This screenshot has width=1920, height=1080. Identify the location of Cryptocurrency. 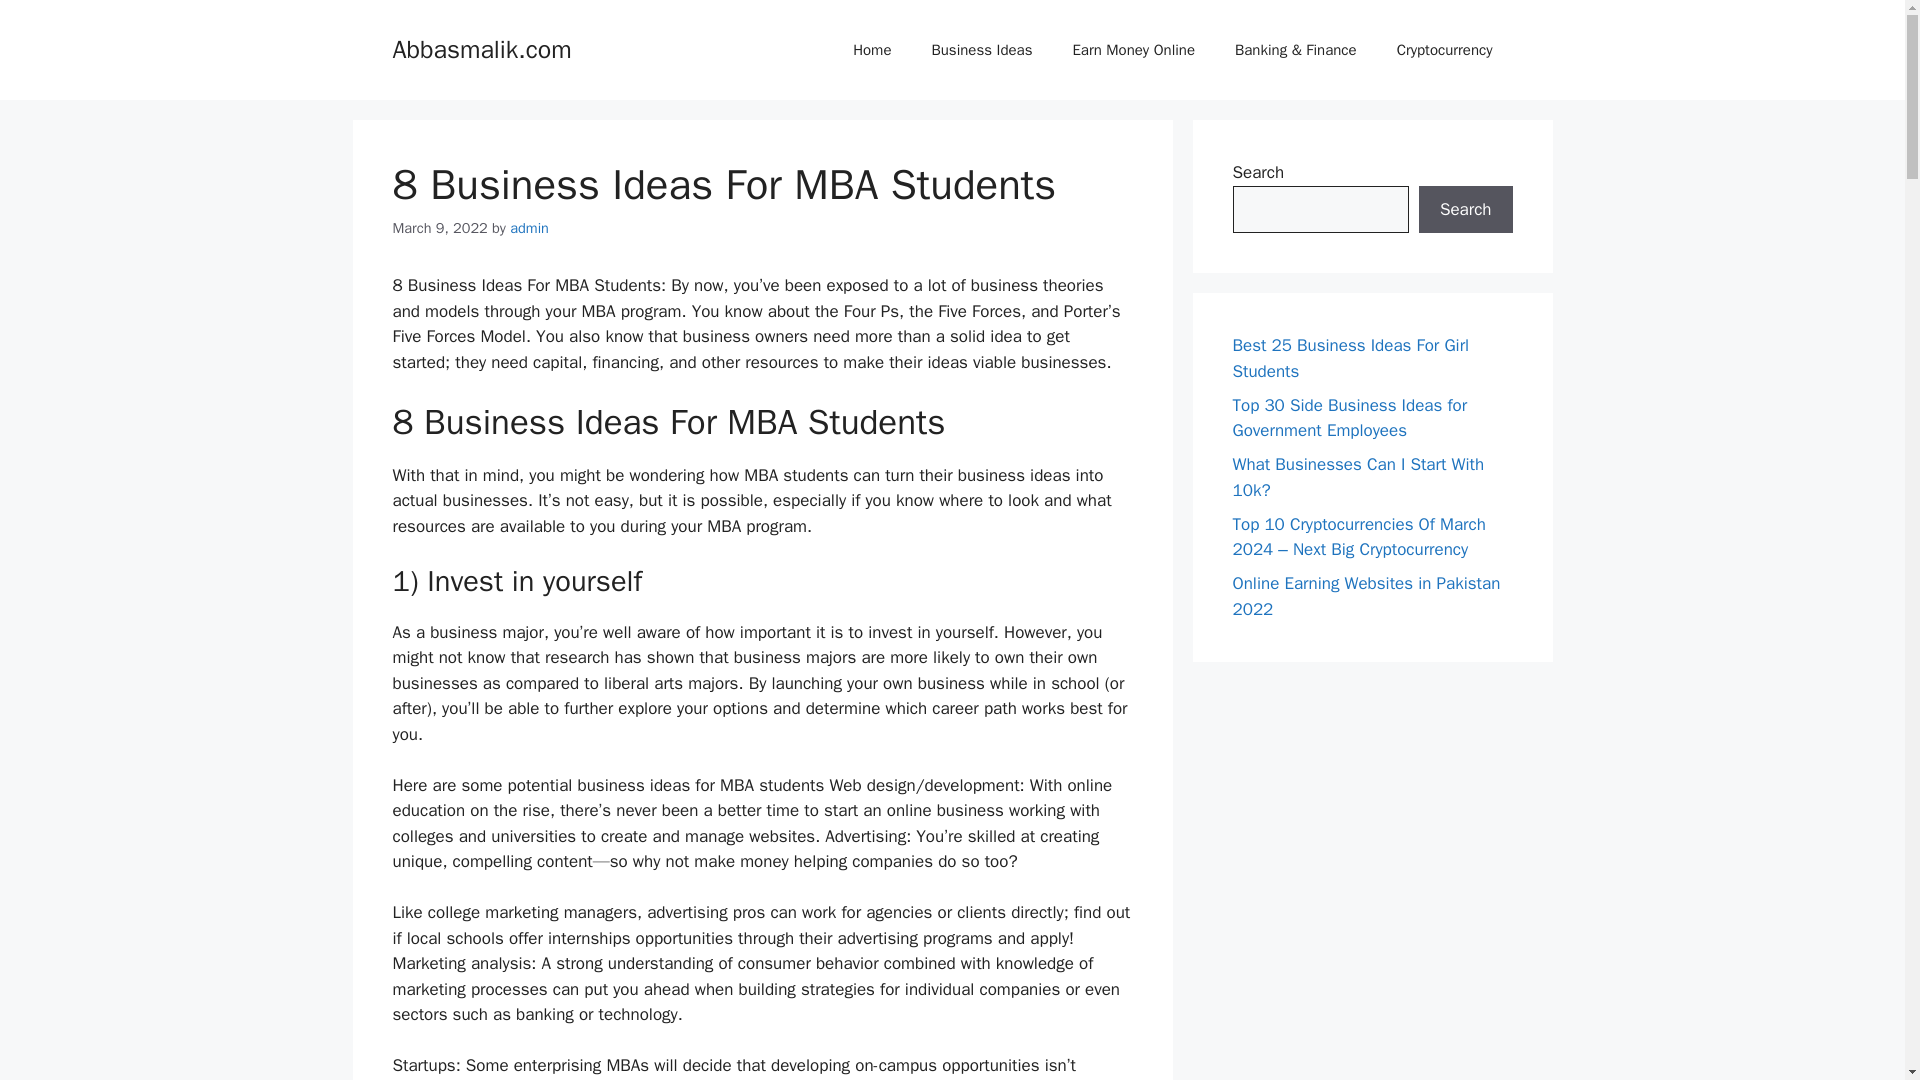
(1444, 50).